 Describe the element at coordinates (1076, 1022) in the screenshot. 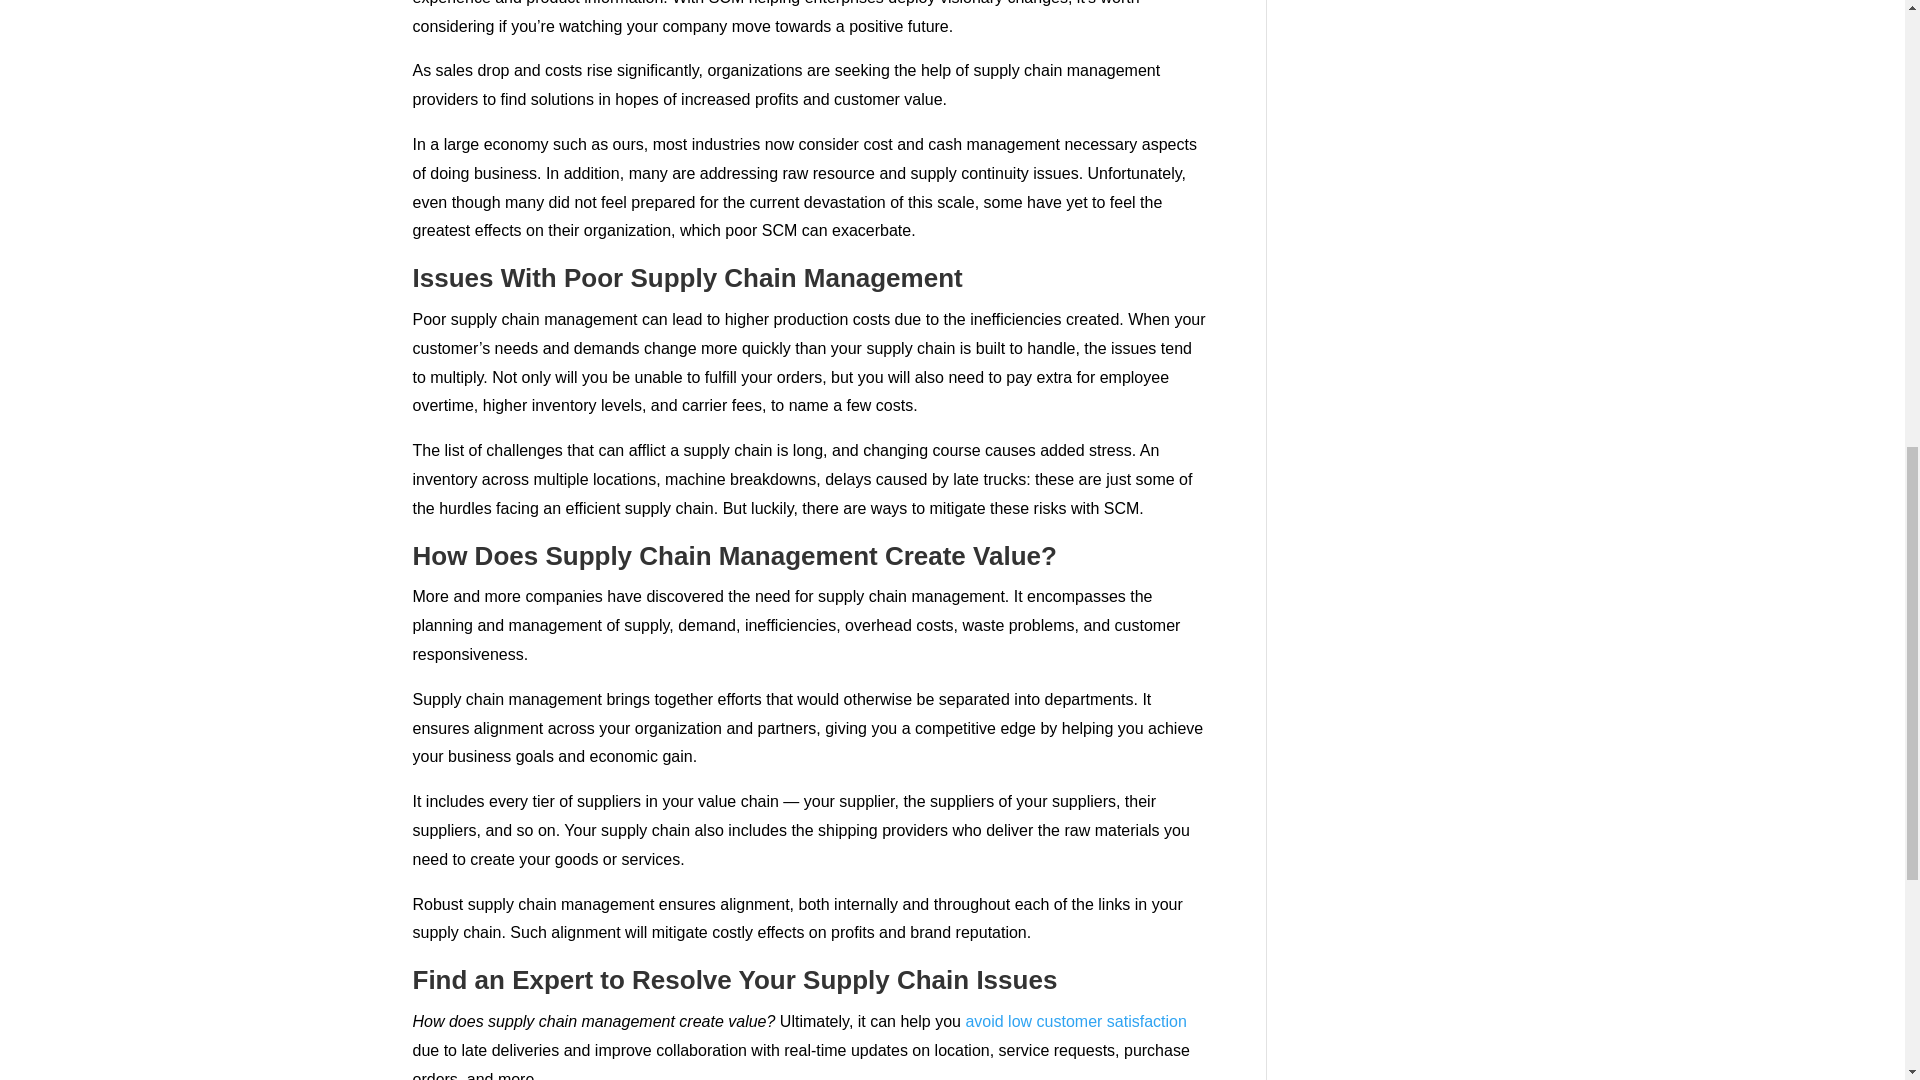

I see `avoid low customer satisfaction` at that location.